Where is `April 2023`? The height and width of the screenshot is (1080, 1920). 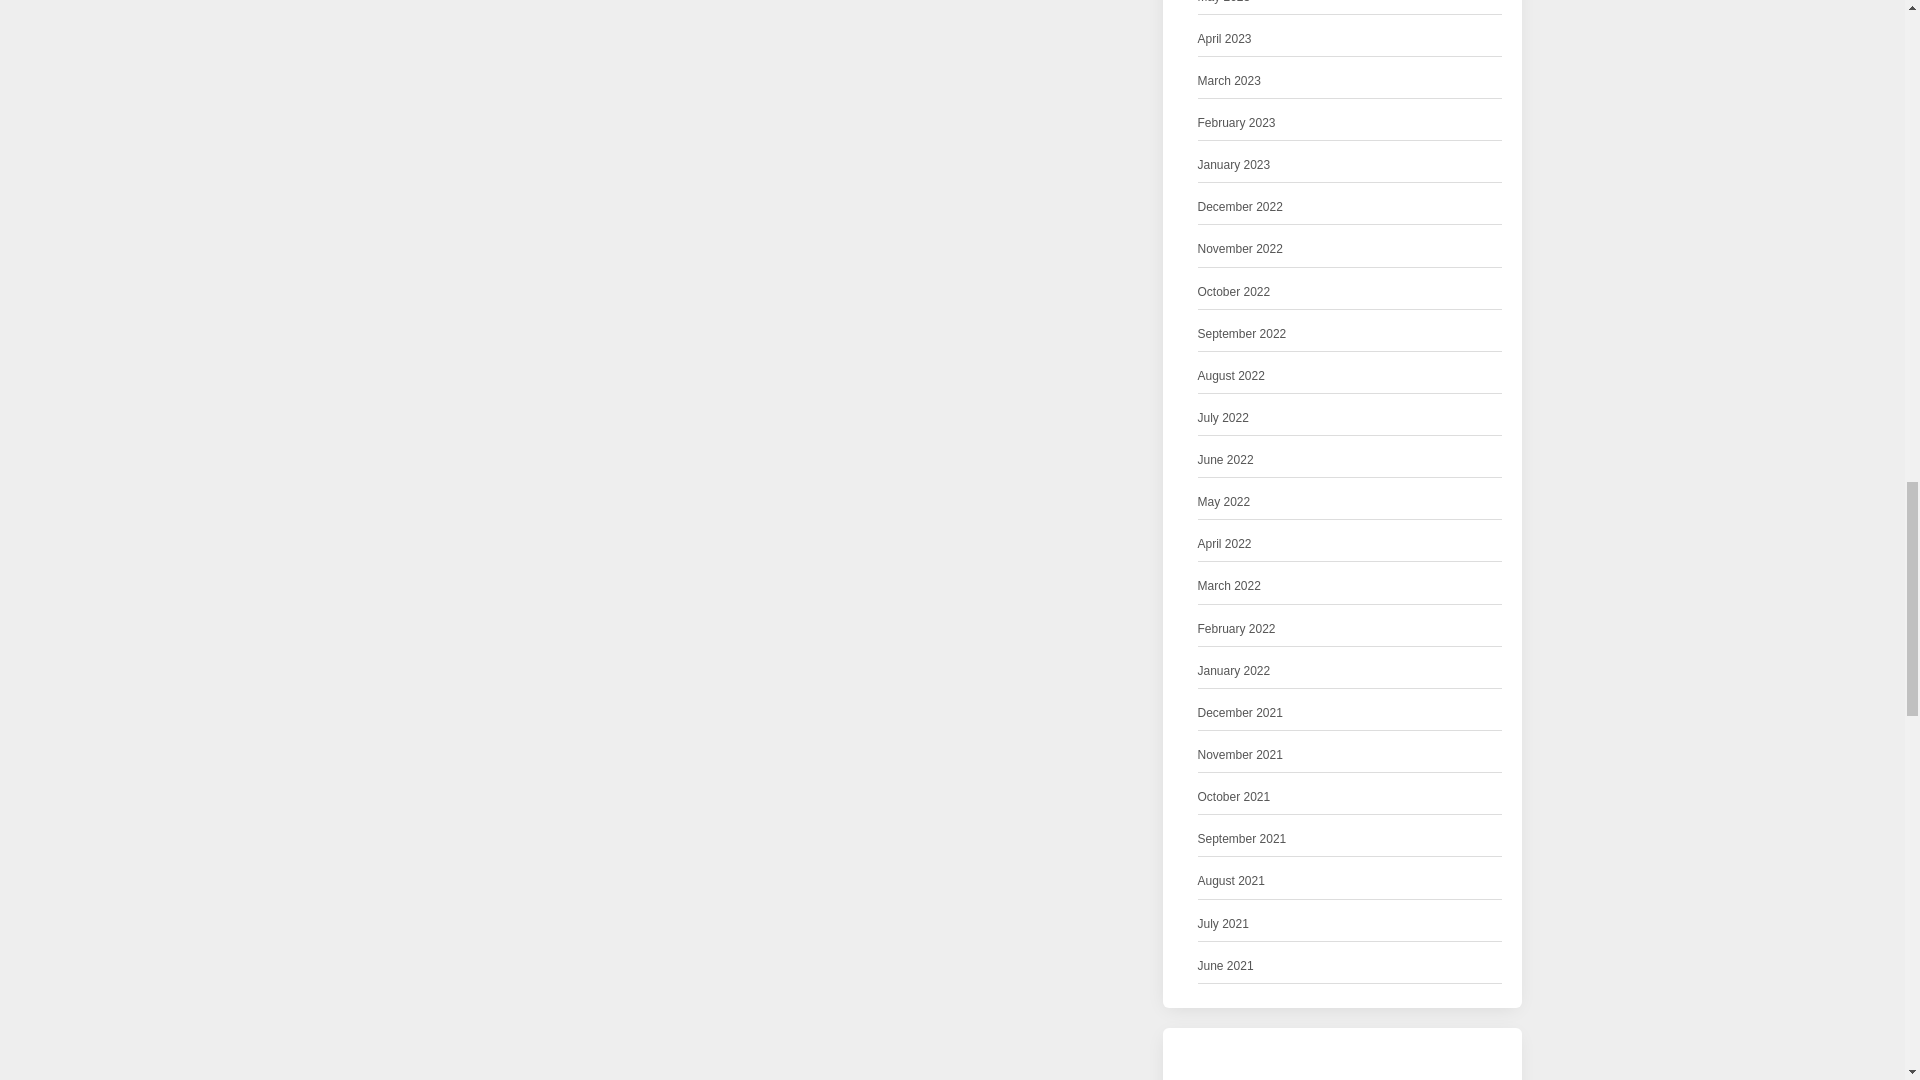 April 2023 is located at coordinates (1224, 39).